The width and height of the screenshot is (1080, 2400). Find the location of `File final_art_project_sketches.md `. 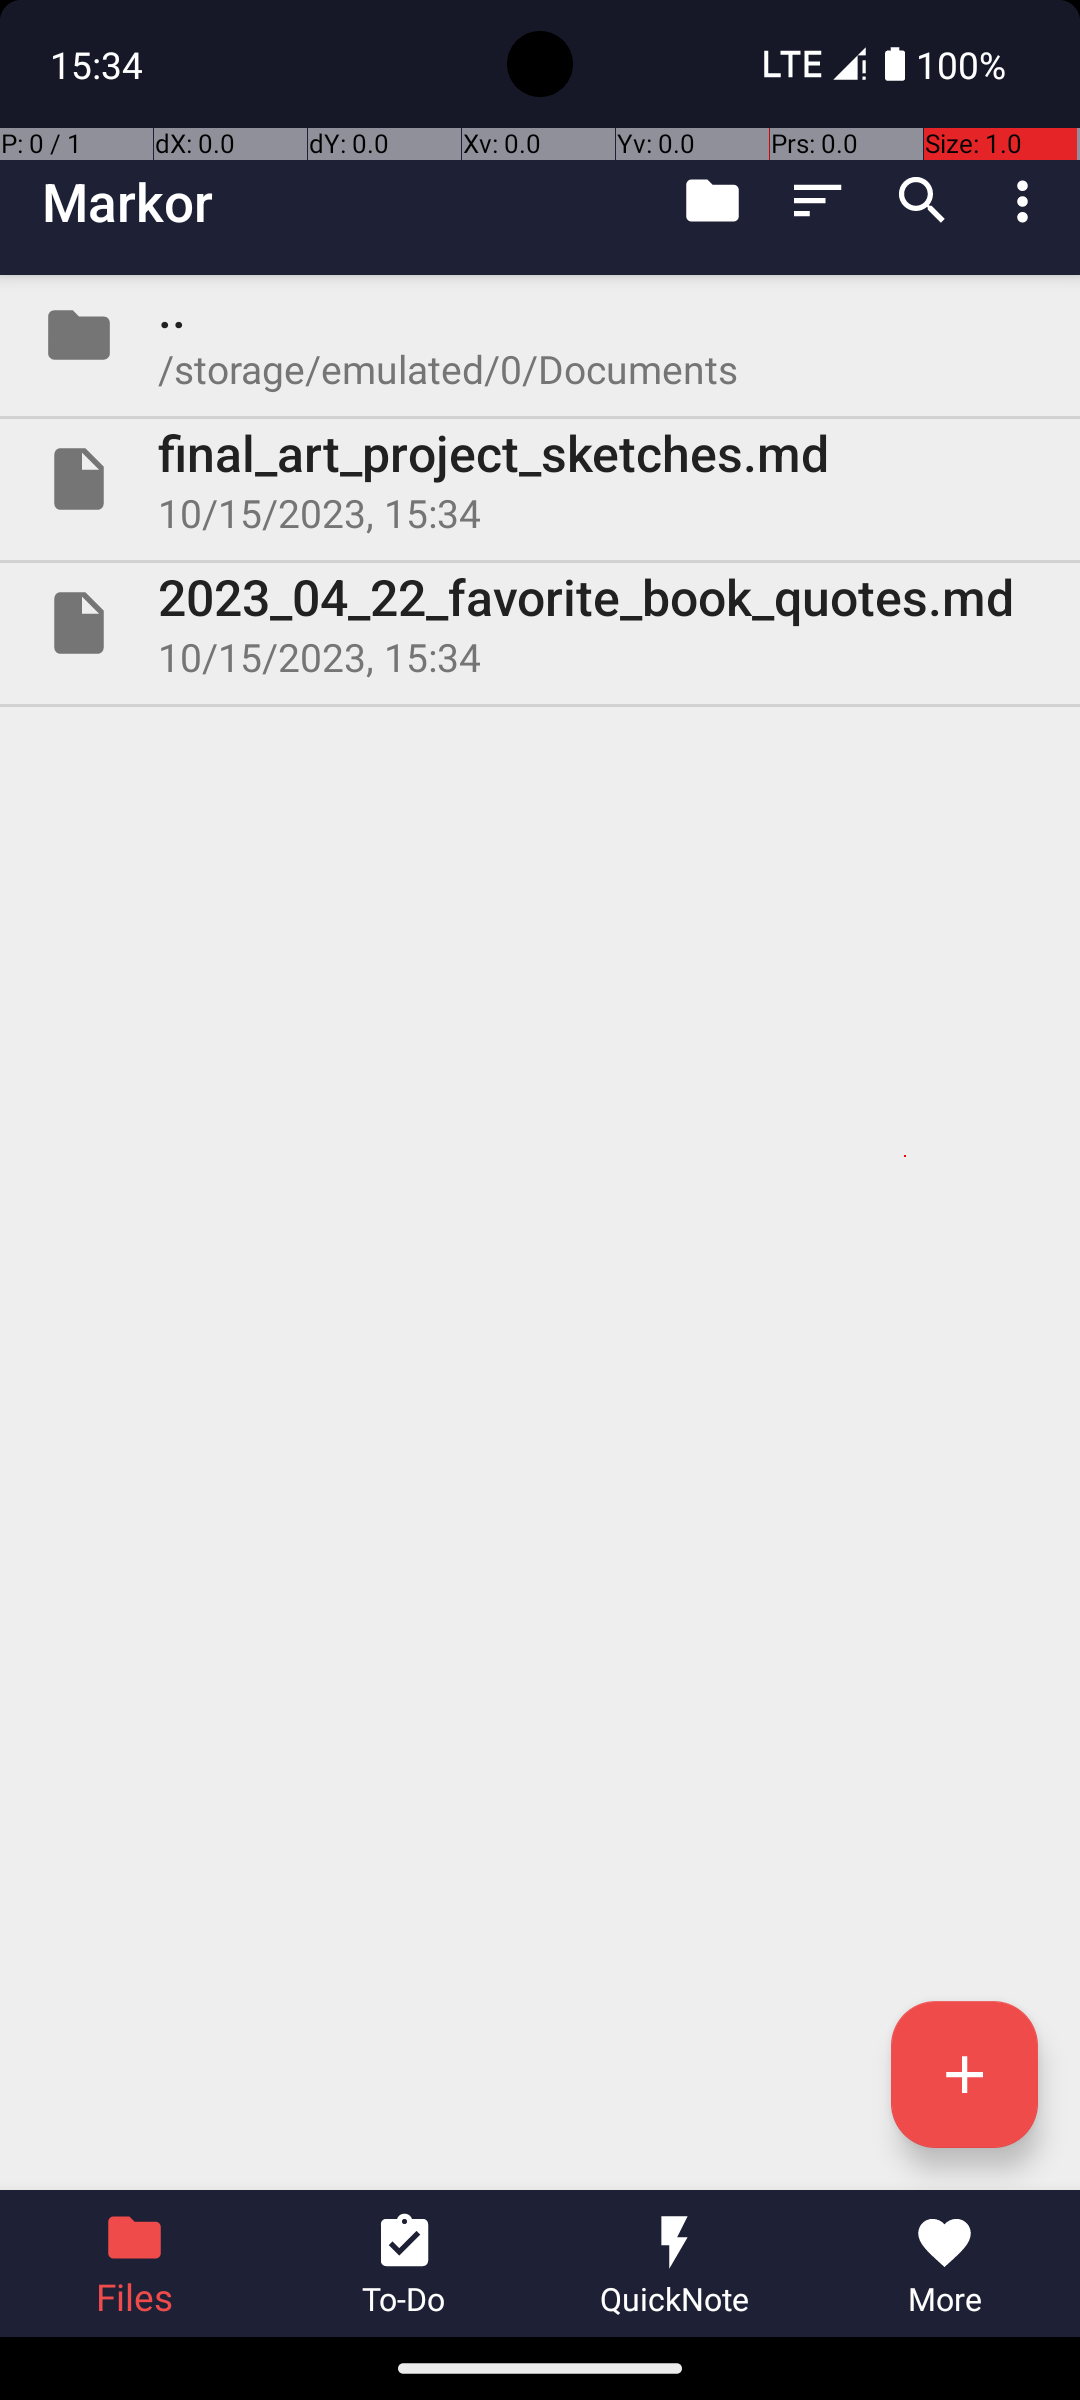

File final_art_project_sketches.md  is located at coordinates (540, 479).